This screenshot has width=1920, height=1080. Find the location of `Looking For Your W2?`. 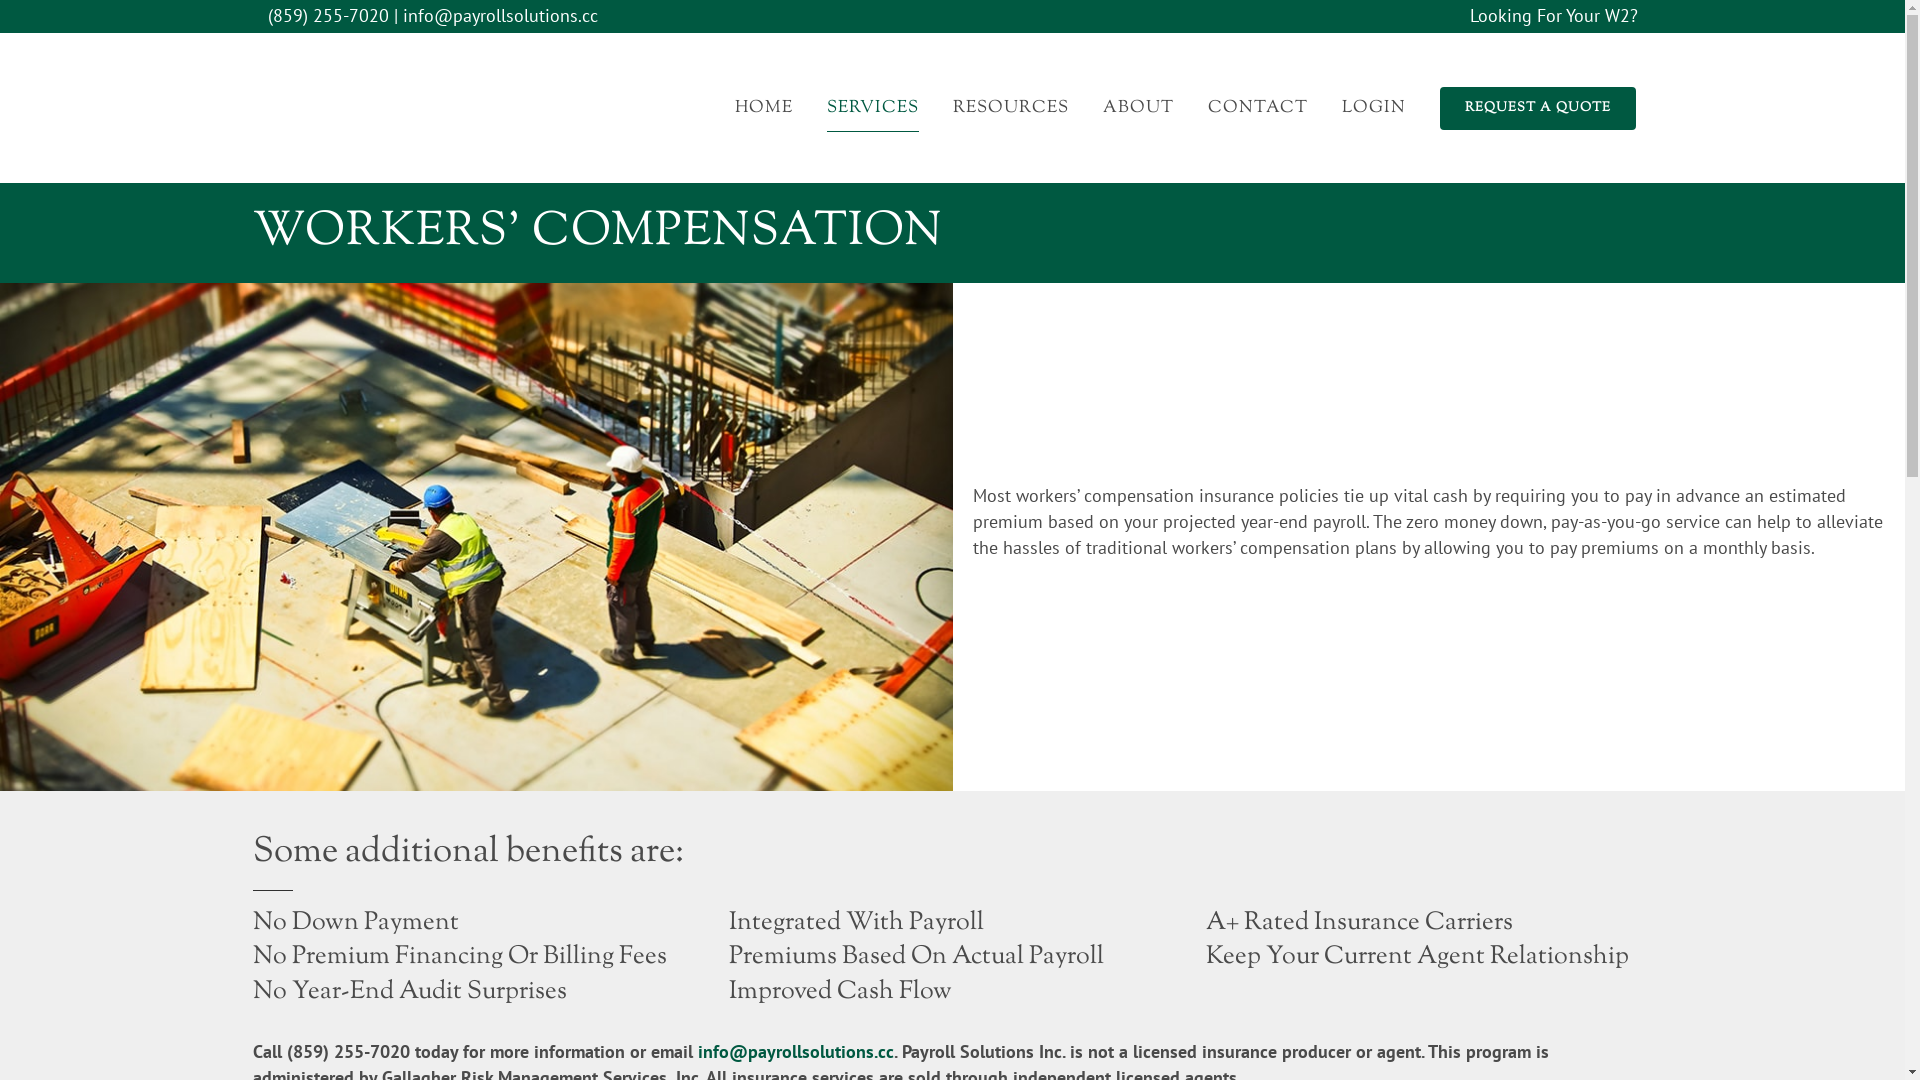

Looking For Your W2? is located at coordinates (1554, 16).